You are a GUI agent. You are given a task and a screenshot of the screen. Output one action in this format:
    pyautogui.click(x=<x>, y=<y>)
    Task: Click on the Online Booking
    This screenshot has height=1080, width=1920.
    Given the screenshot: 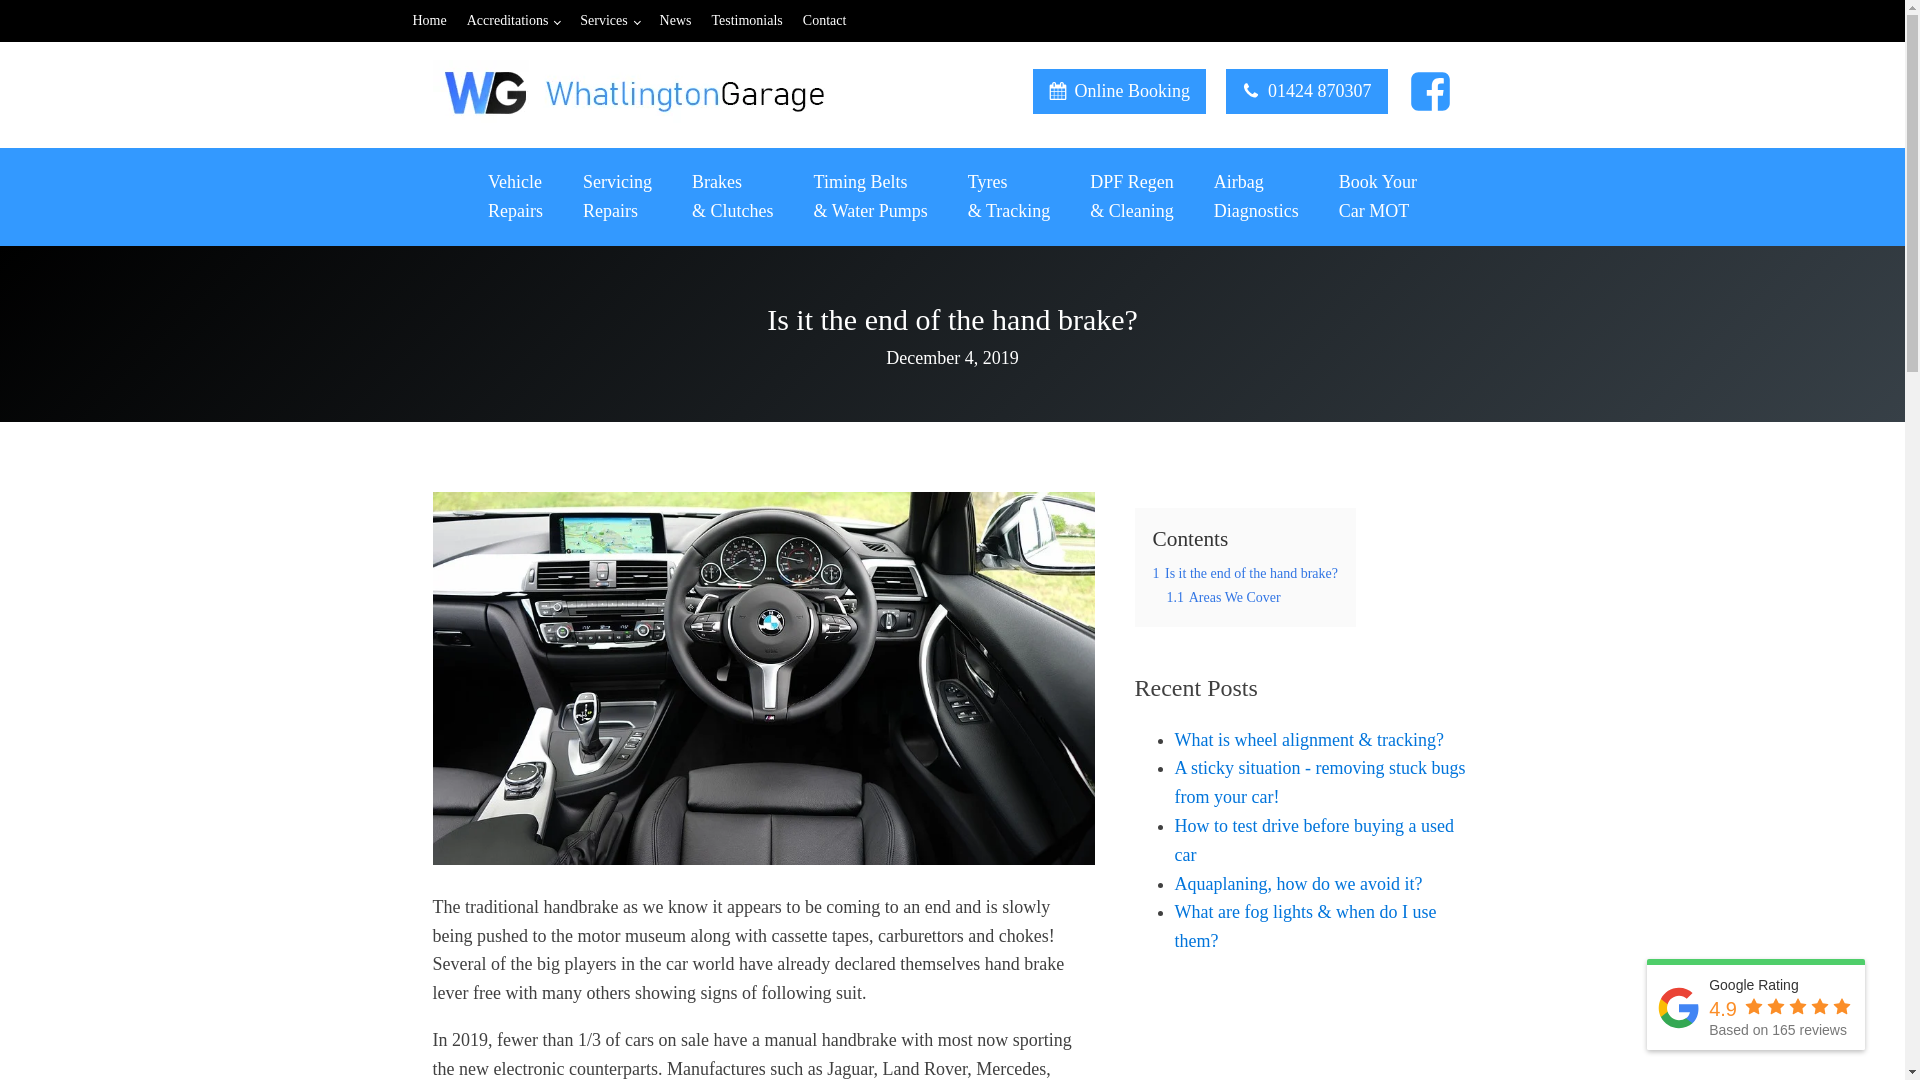 What is the action you would take?
    pyautogui.click(x=686, y=20)
    